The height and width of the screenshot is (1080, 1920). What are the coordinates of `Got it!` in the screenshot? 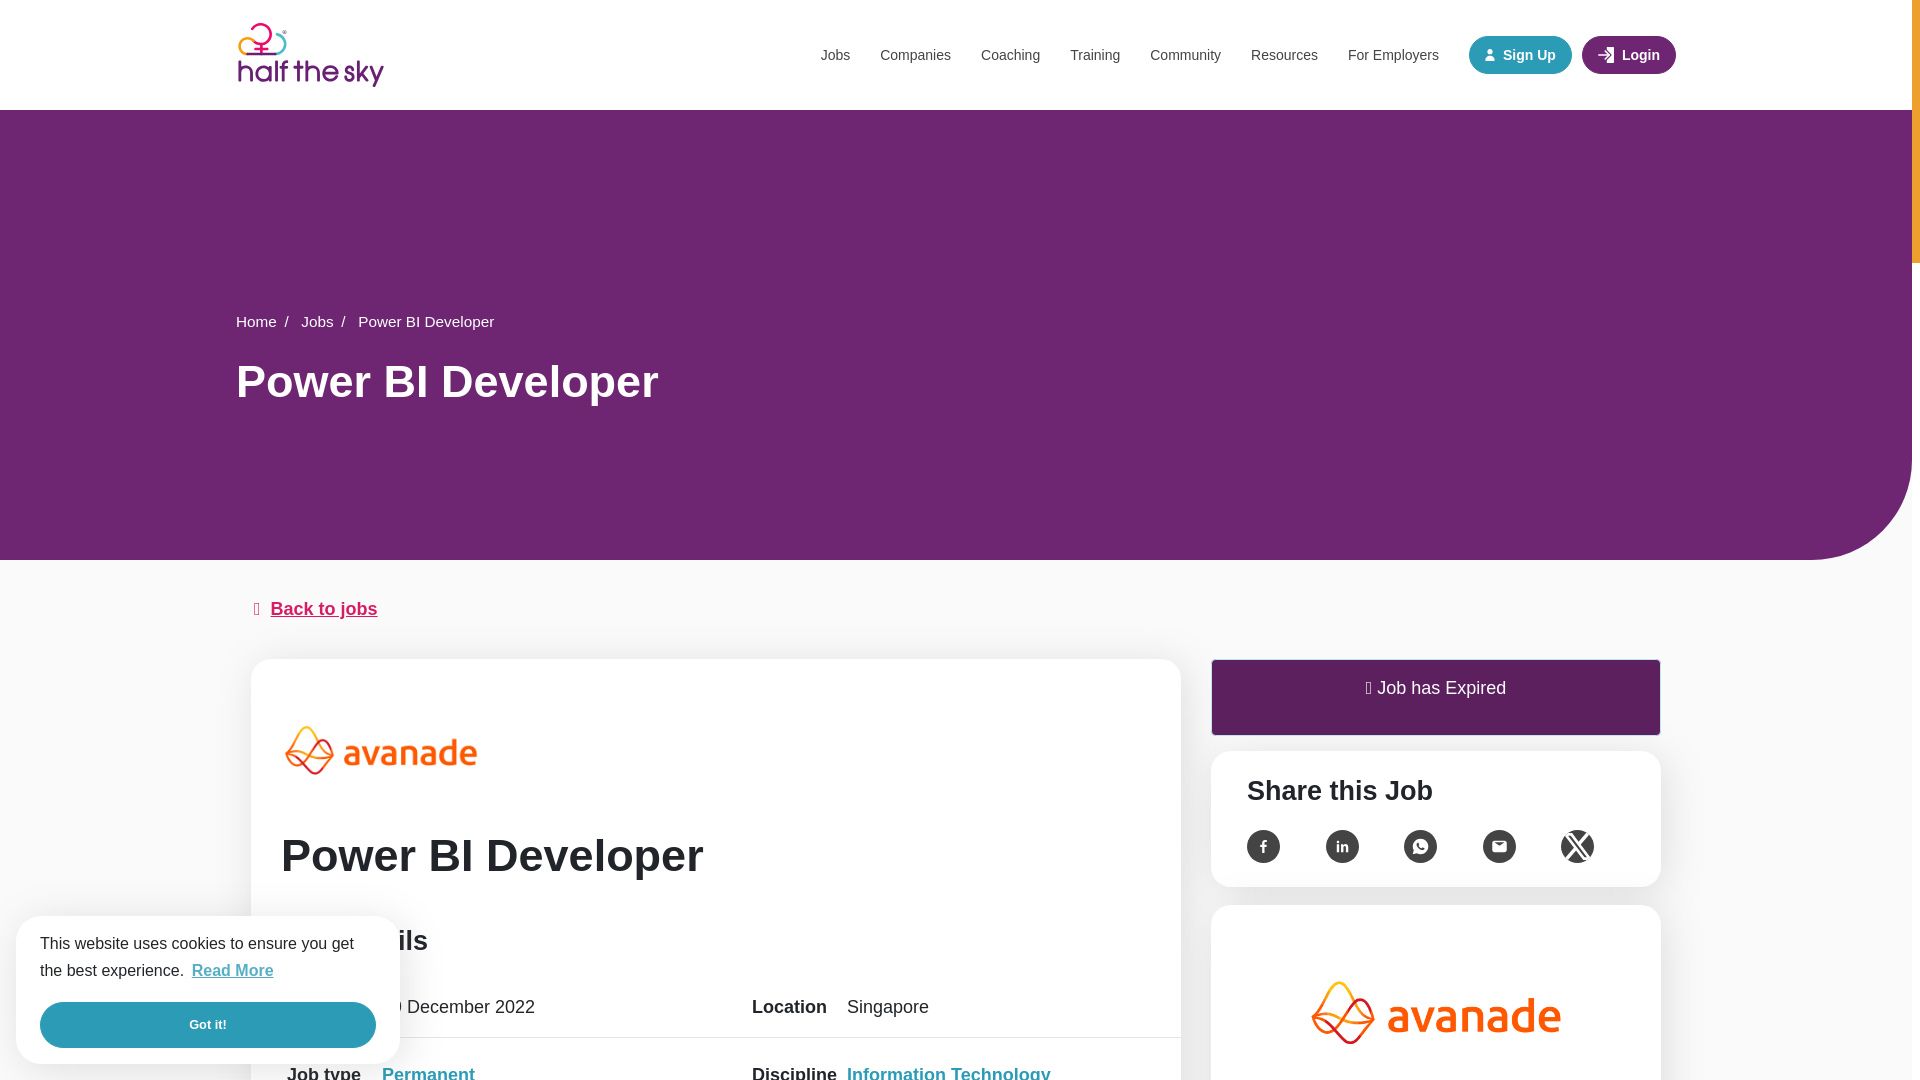 It's located at (208, 1024).